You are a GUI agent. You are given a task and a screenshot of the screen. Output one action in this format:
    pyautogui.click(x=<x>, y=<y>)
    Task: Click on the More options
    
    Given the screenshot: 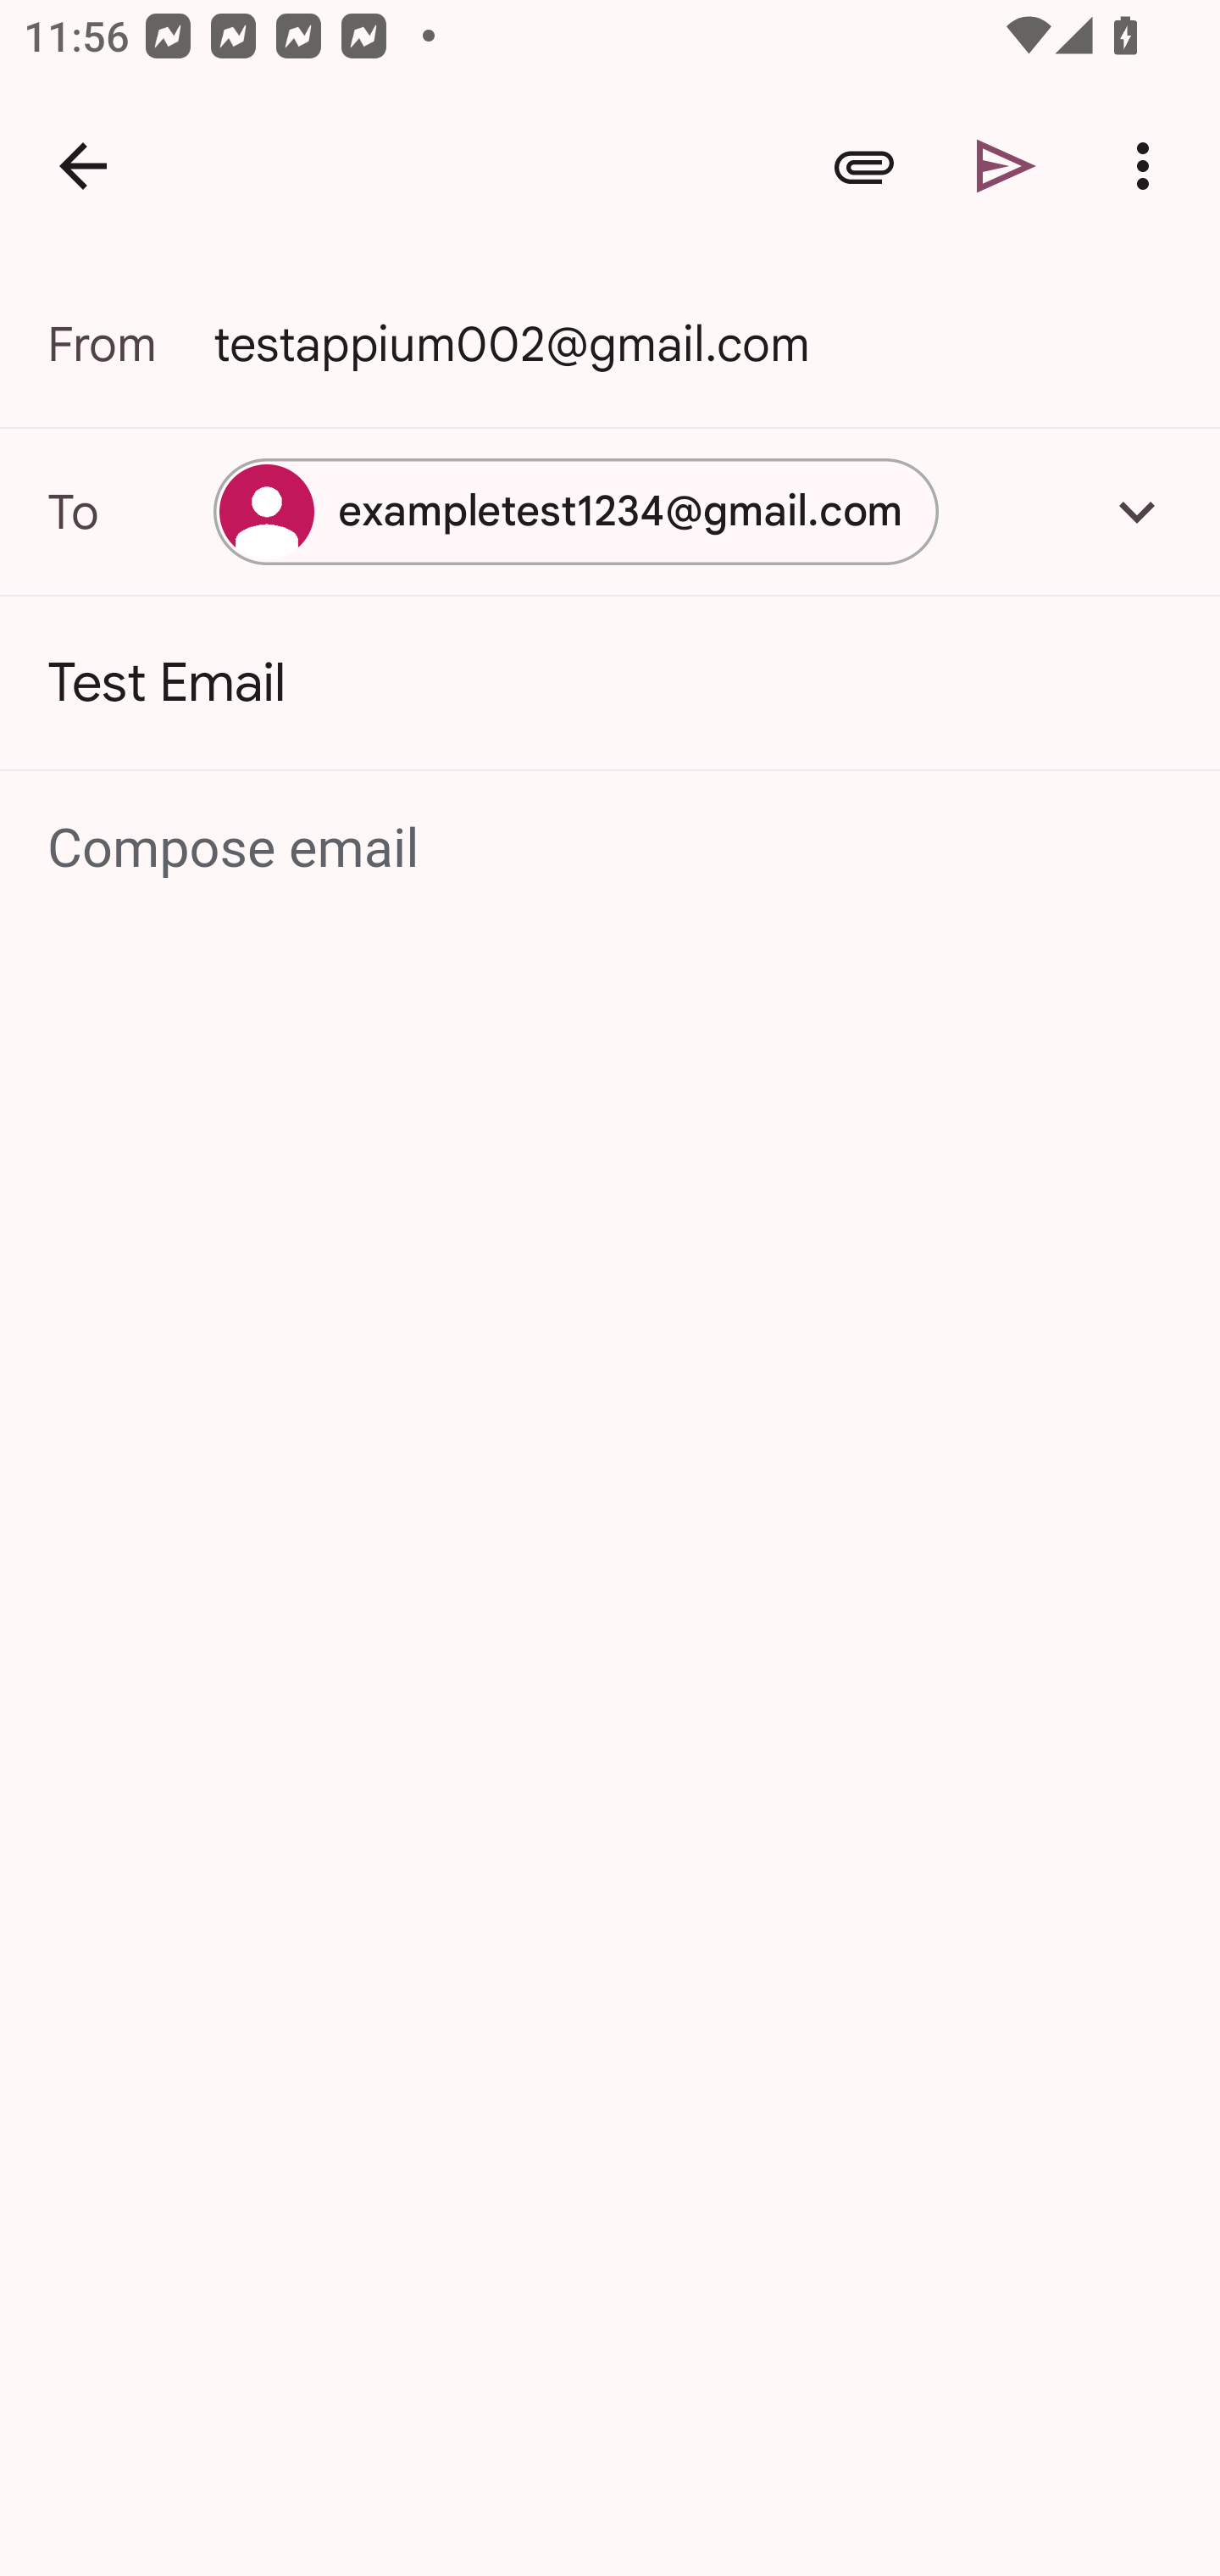 What is the action you would take?
    pyautogui.click(x=1149, y=166)
    